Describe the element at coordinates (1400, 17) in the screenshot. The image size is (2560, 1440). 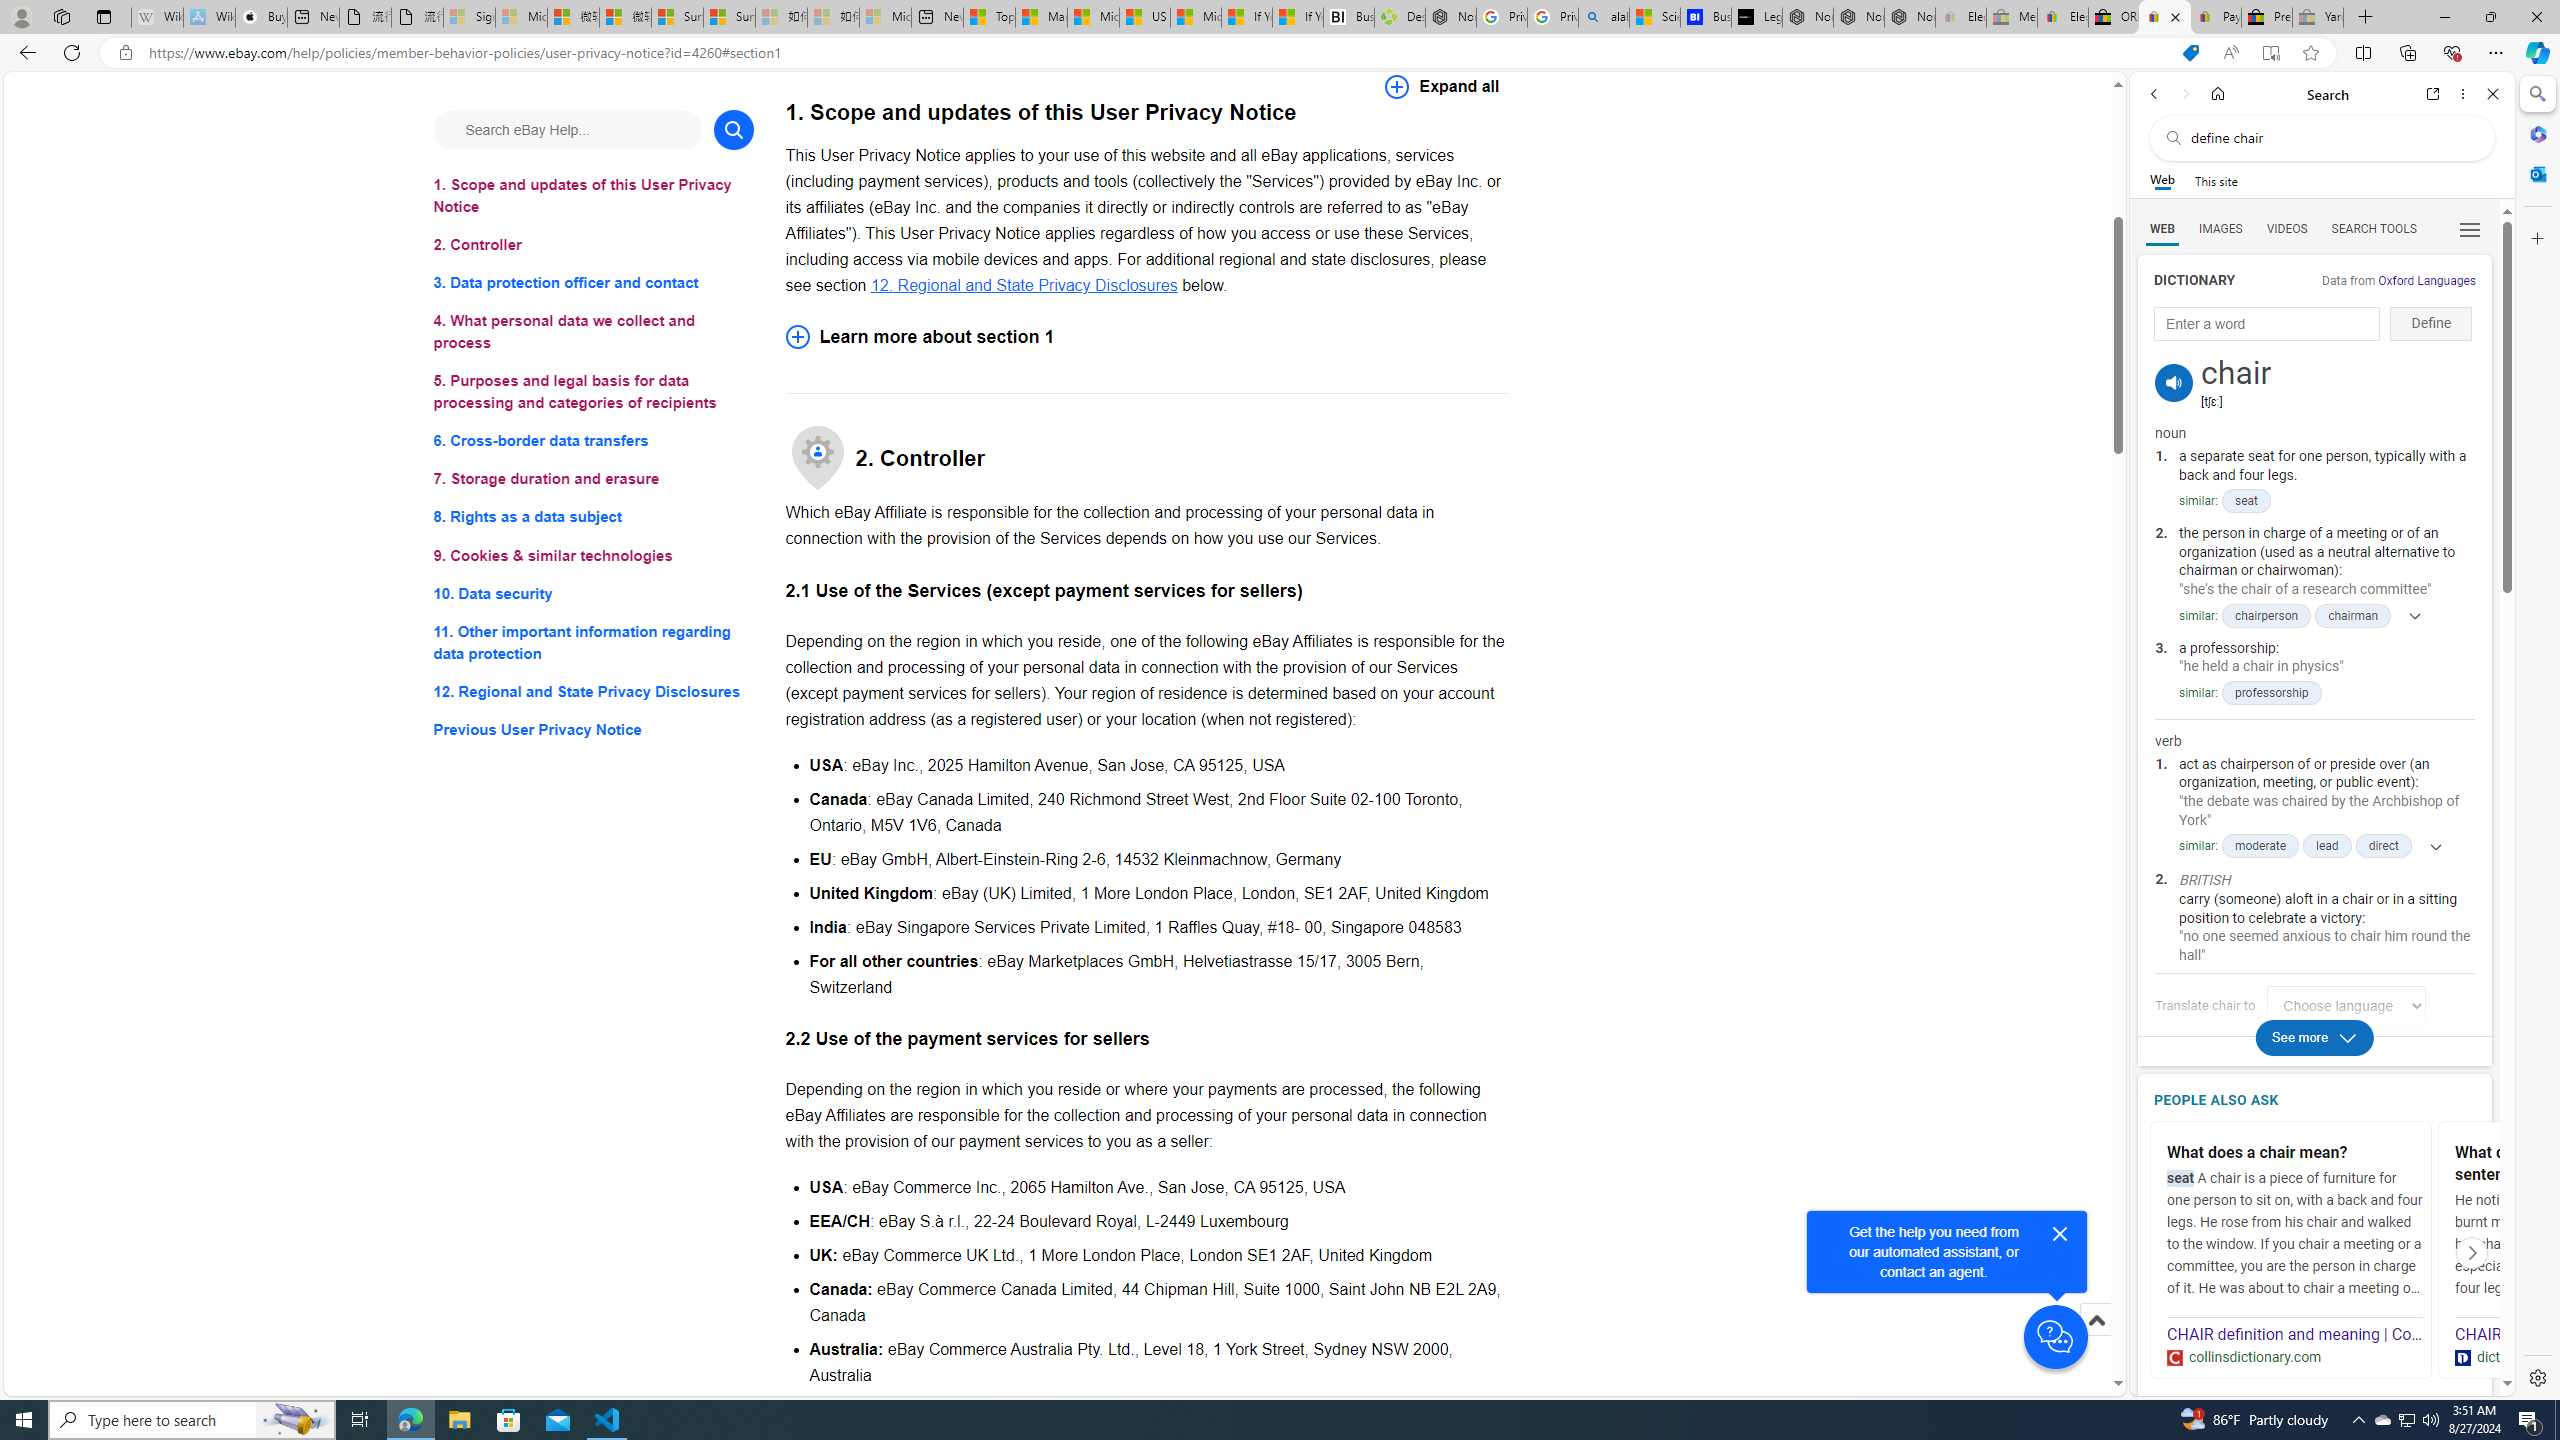
I see `Descarga Driver Updater` at that location.